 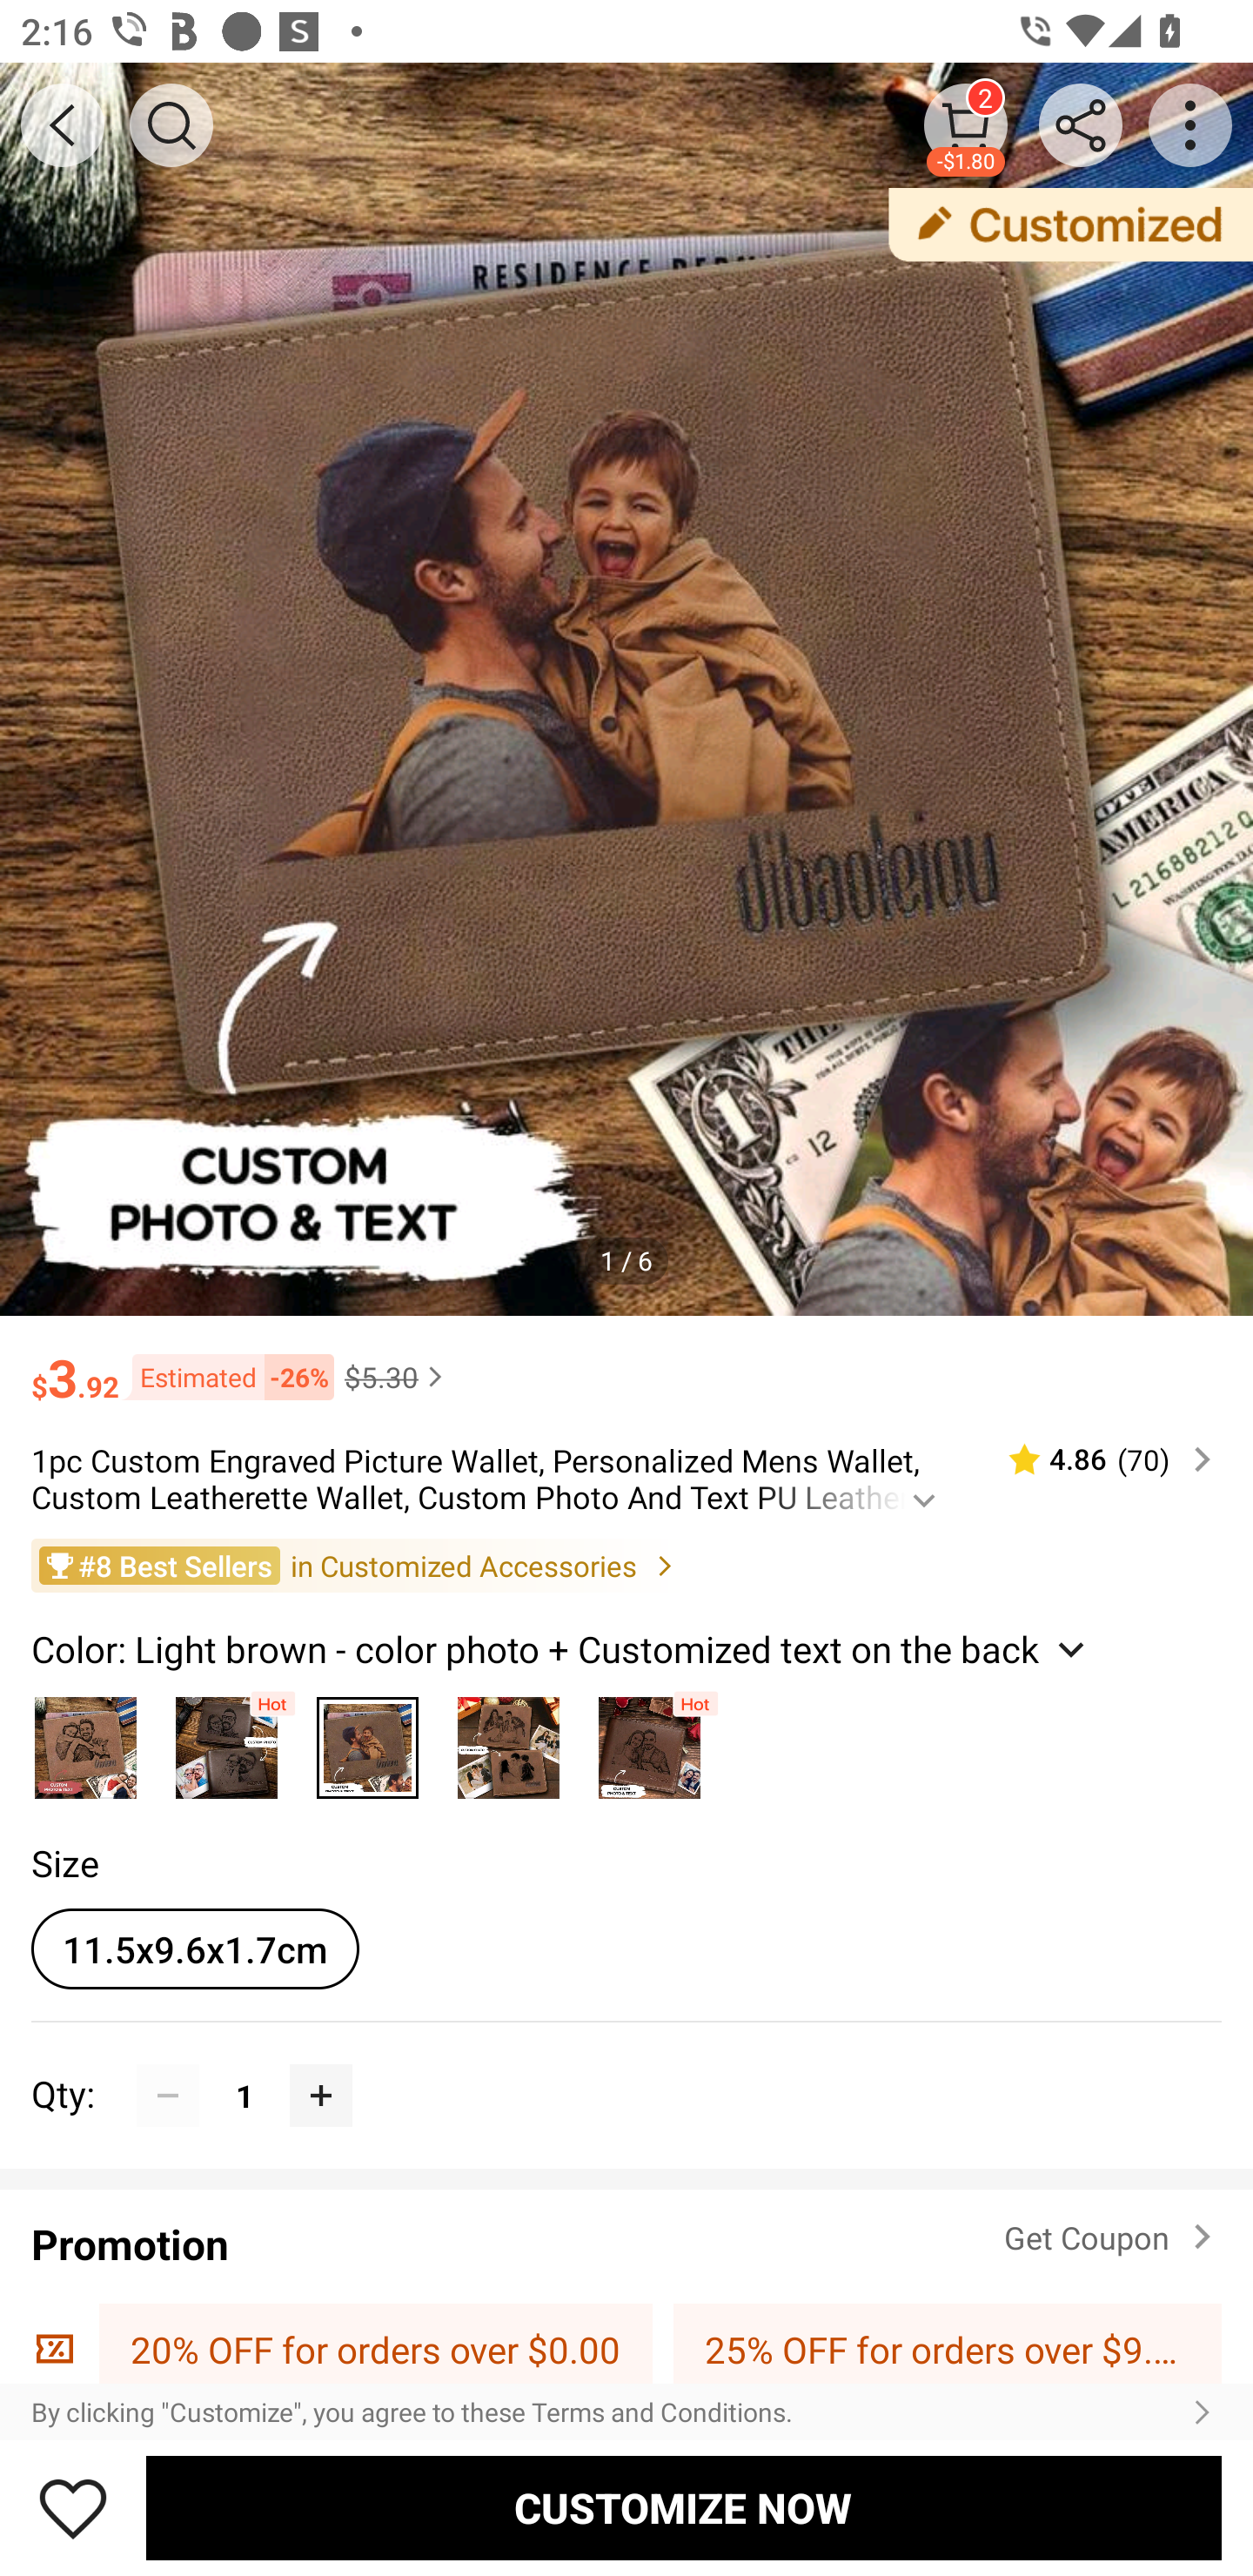 What do you see at coordinates (64, 1863) in the screenshot?
I see `Size` at bounding box center [64, 1863].